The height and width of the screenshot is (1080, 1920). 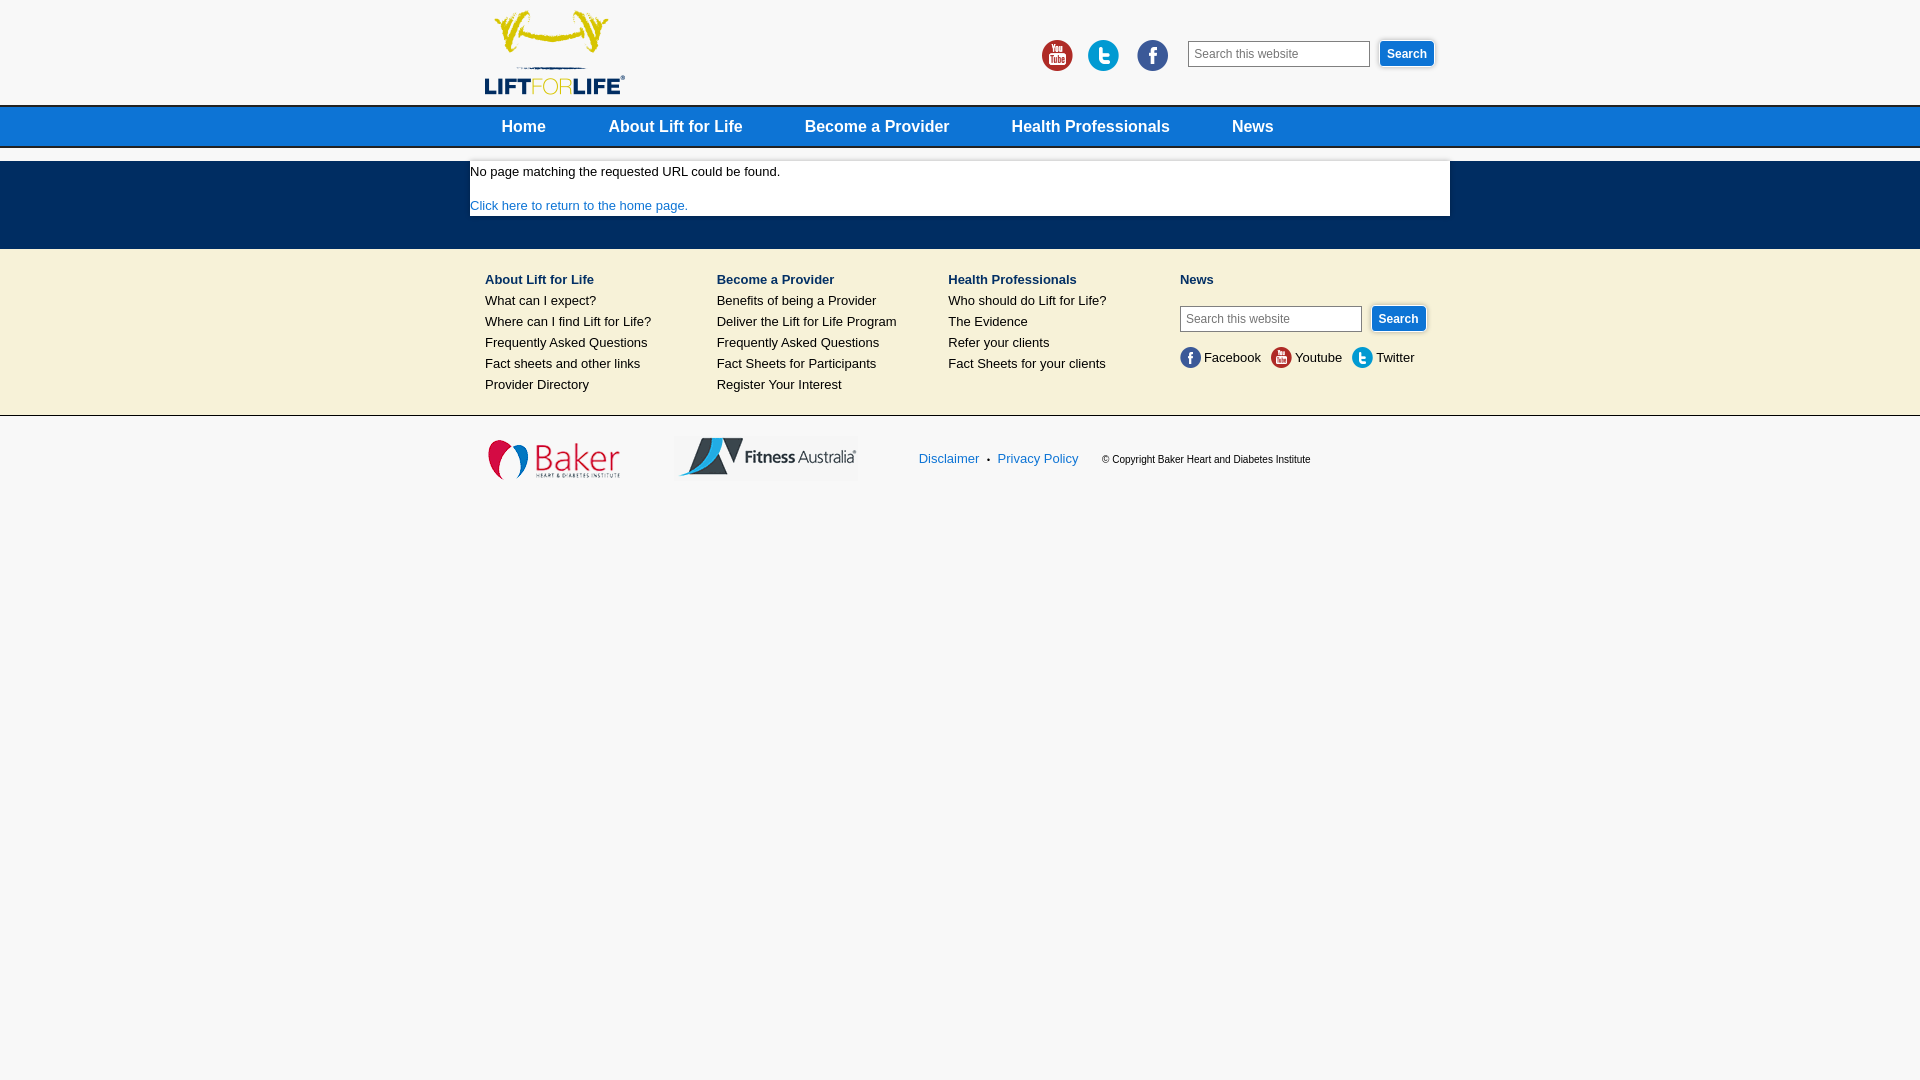 I want to click on Click here to return to the home page., so click(x=579, y=206).